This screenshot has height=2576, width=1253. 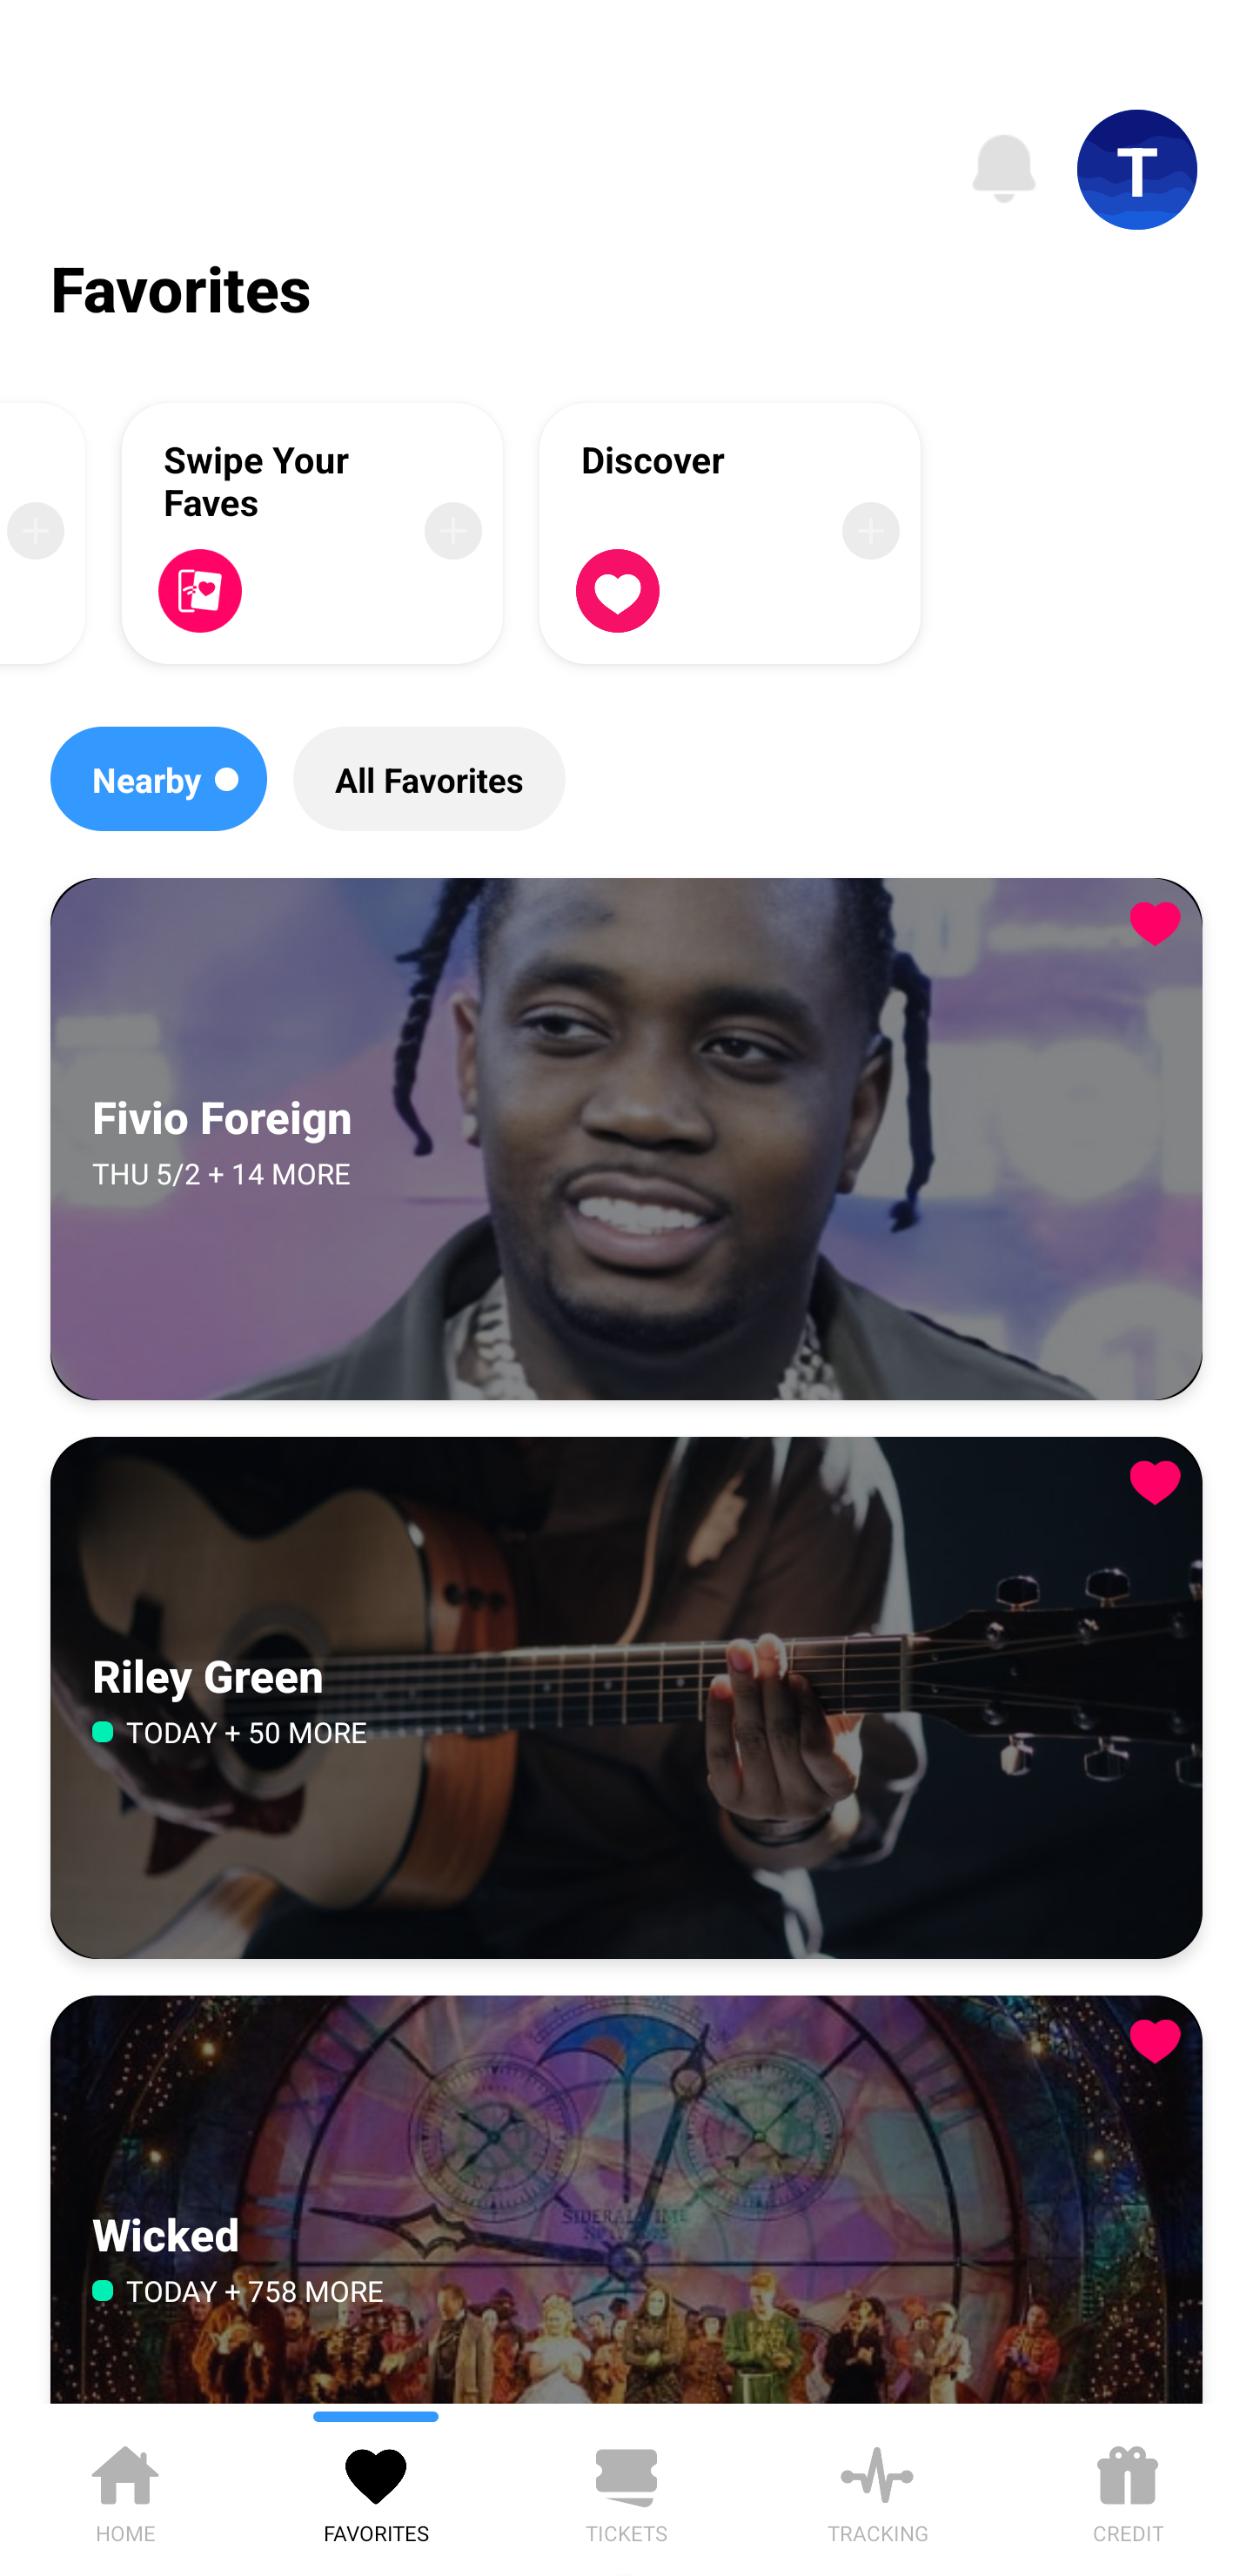 I want to click on All Favorites, so click(x=428, y=779).